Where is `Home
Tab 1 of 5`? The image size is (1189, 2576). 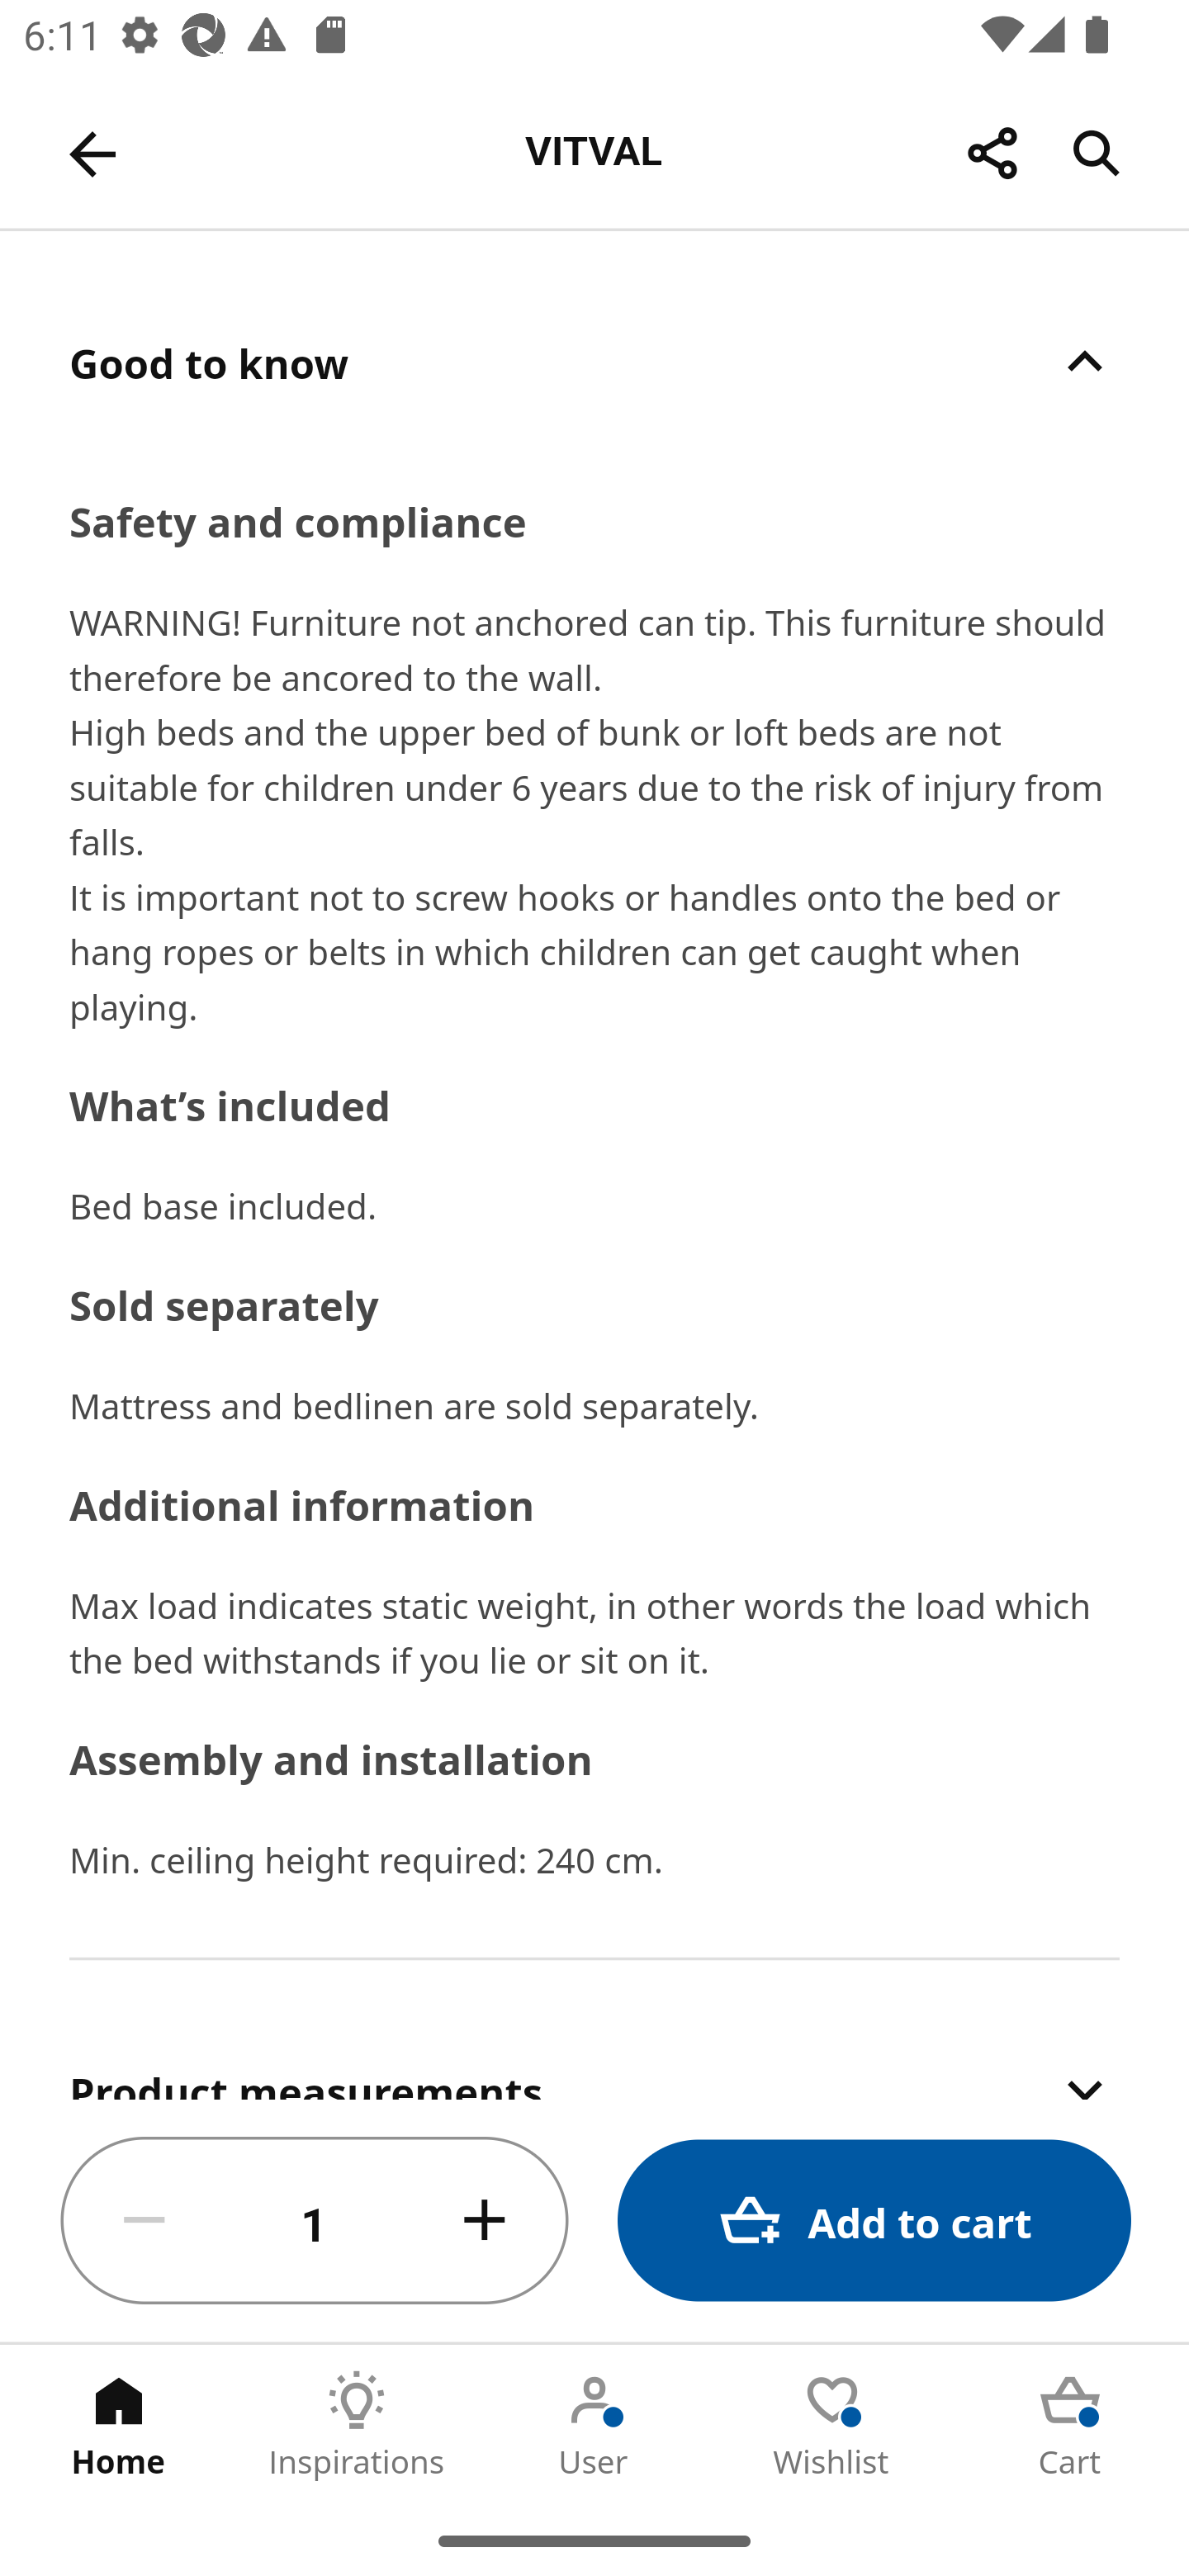
Home
Tab 1 of 5 is located at coordinates (119, 2425).